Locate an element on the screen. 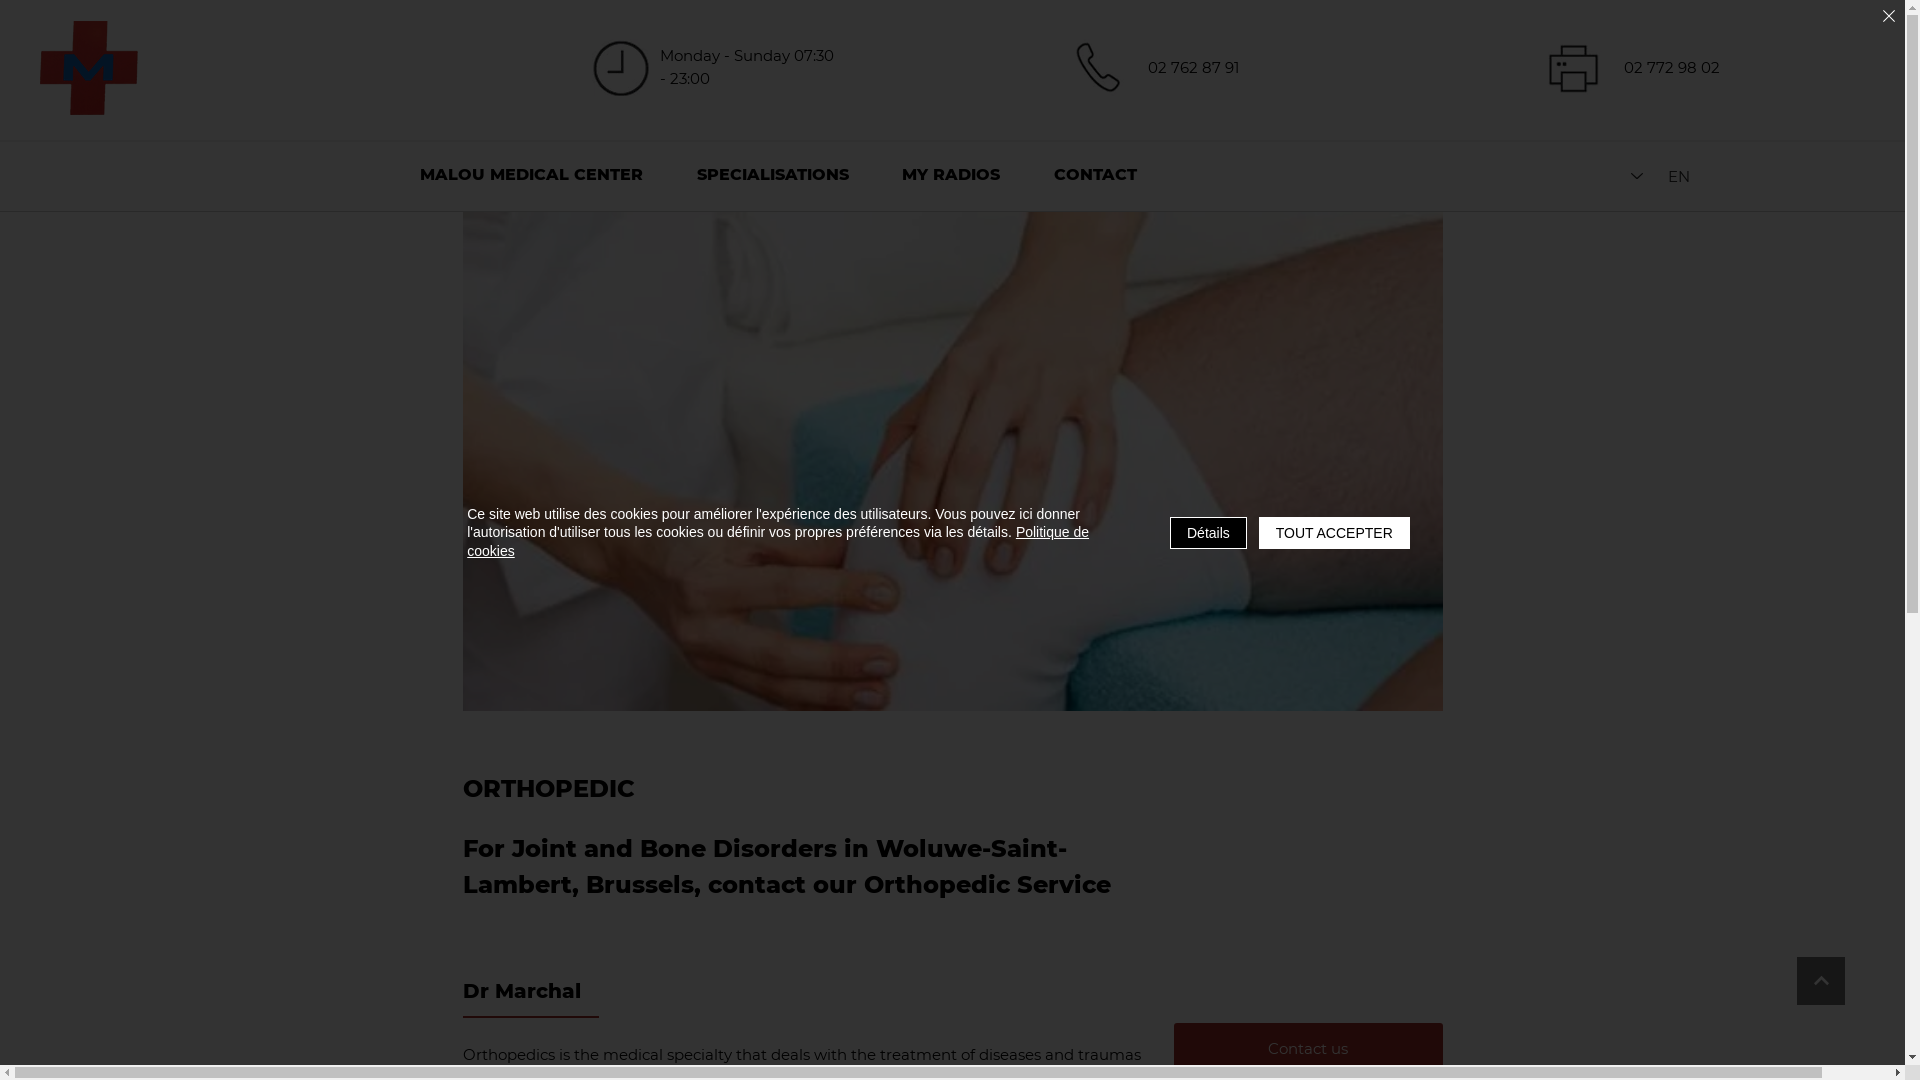 This screenshot has width=1920, height=1080. MALOU MEDICAL CENTER is located at coordinates (532, 177).